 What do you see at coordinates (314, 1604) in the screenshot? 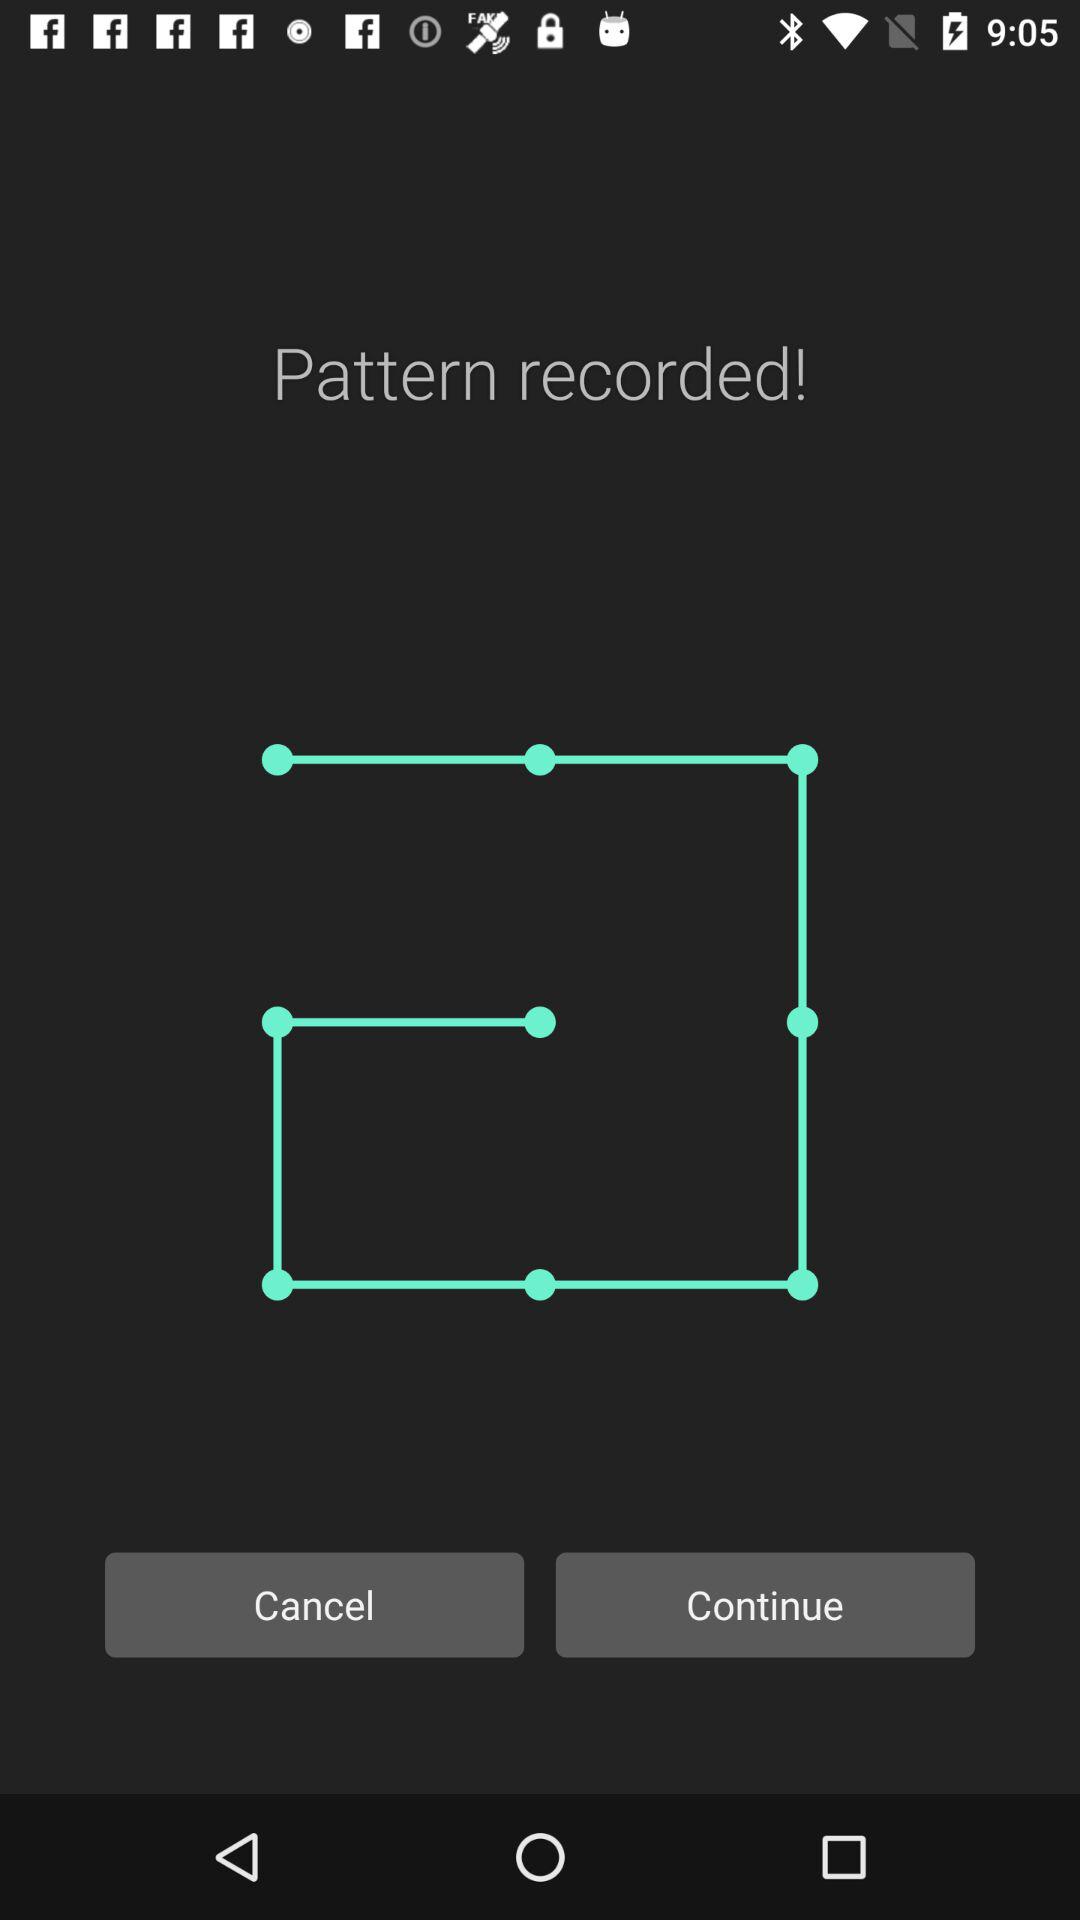
I see `flip to cancel` at bounding box center [314, 1604].